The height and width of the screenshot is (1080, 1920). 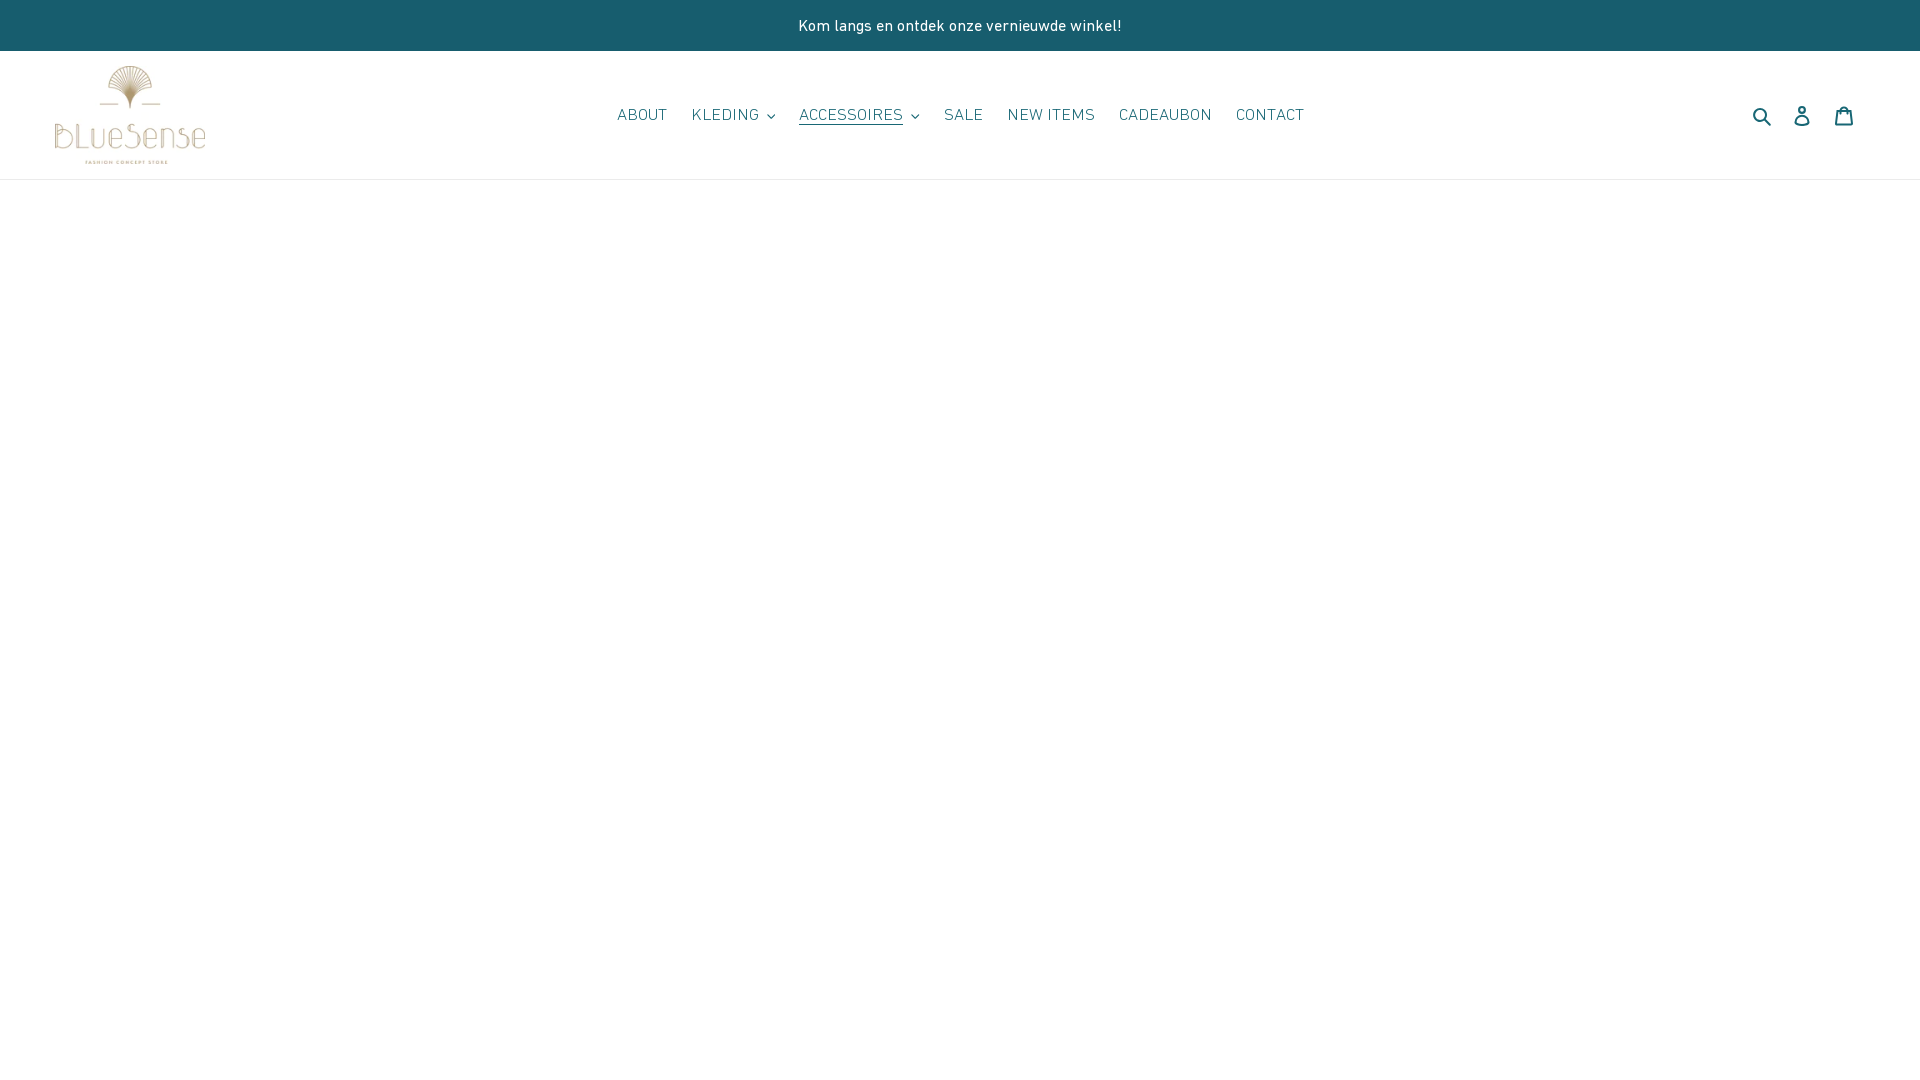 I want to click on Aanmelden, so click(x=1802, y=115).